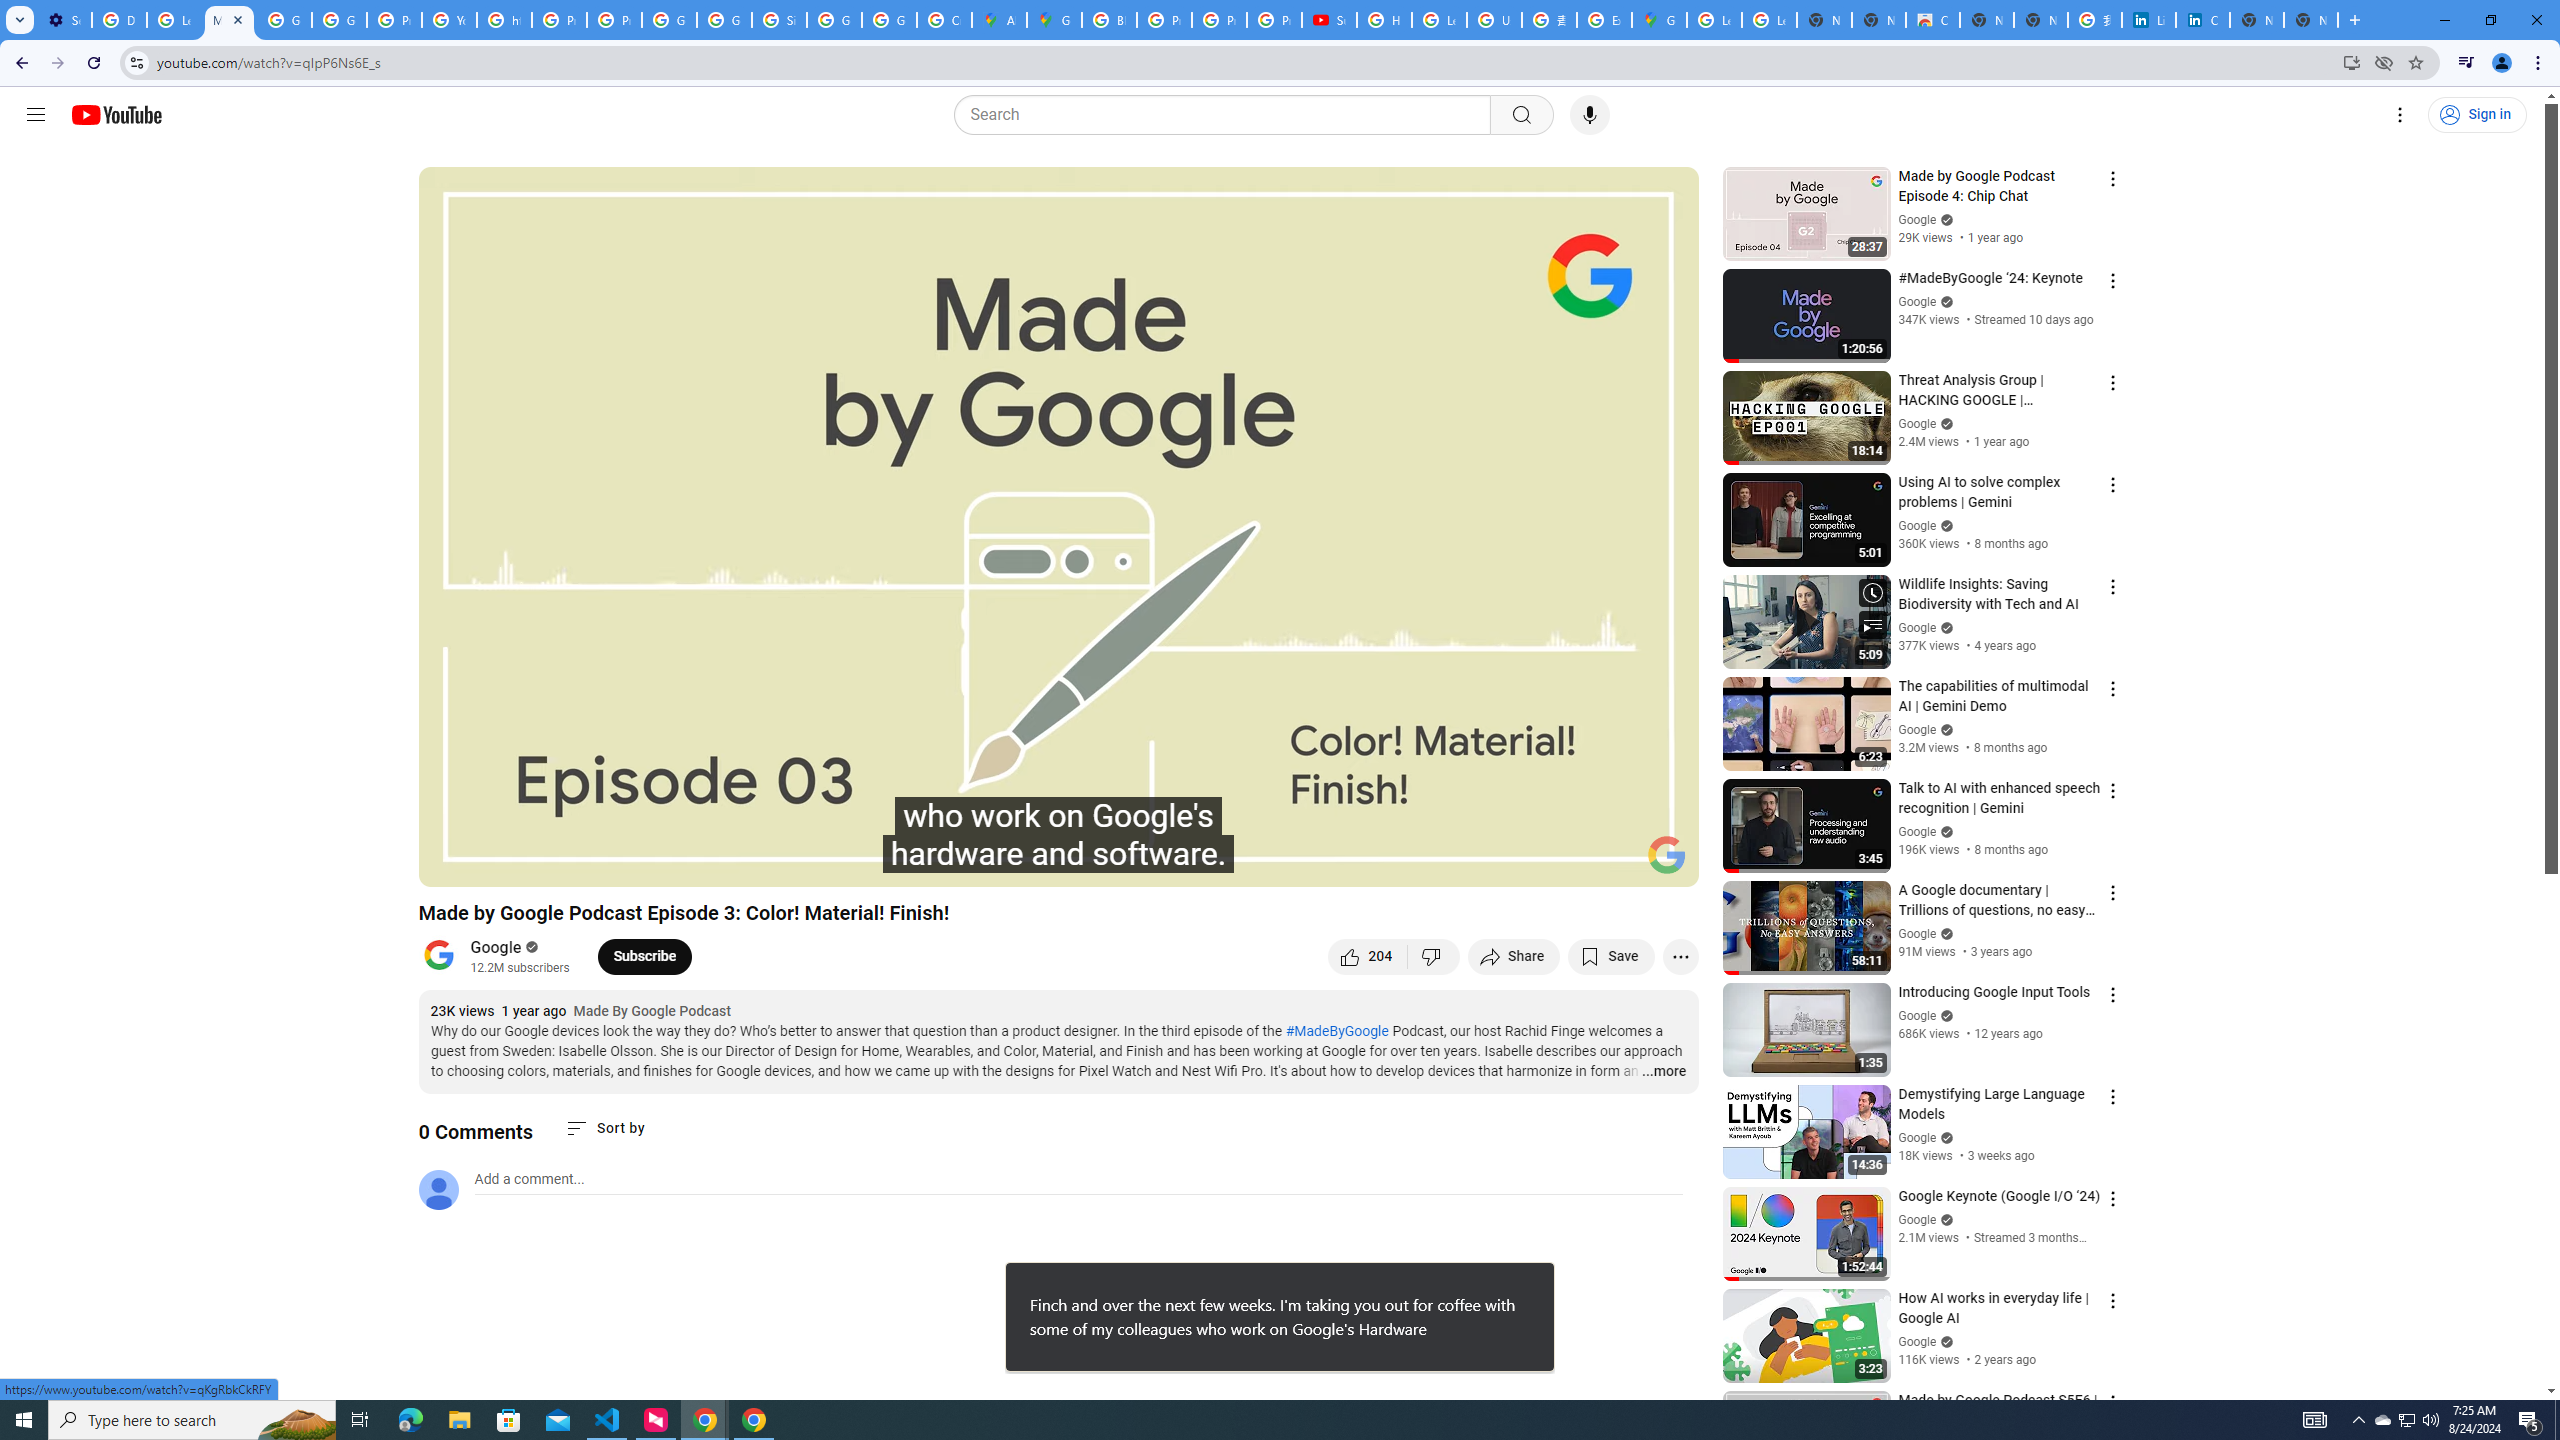 This screenshot has height=1440, width=2560. What do you see at coordinates (1058, 837) in the screenshot?
I see `Seek slider` at bounding box center [1058, 837].